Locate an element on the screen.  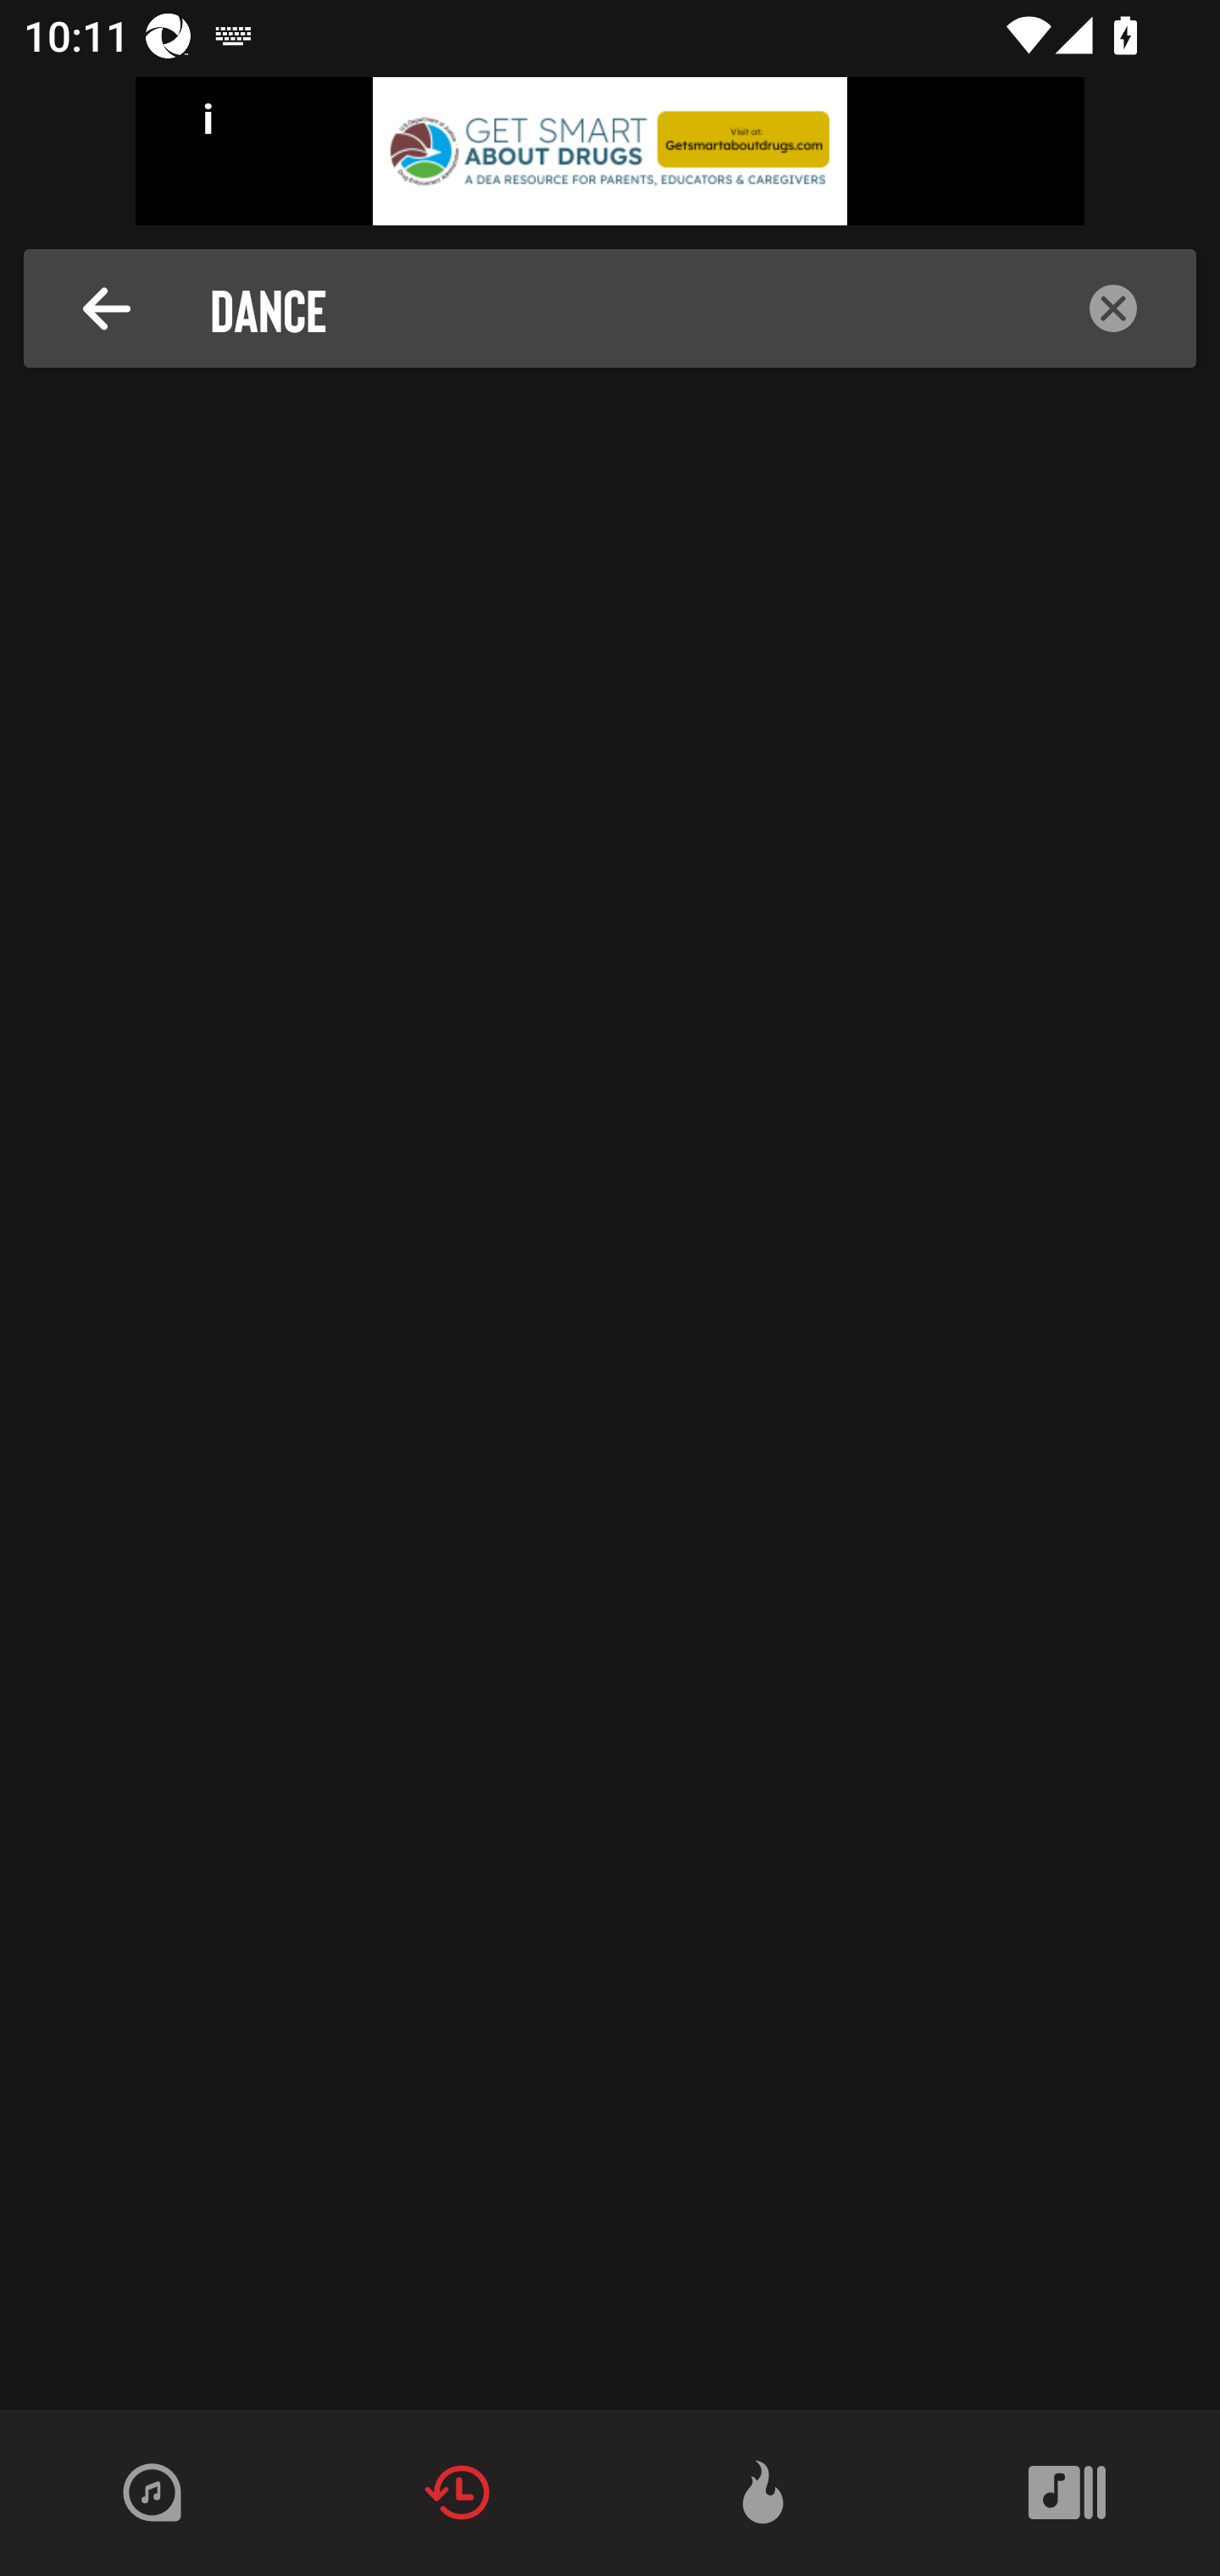
Description is located at coordinates (1113, 308).